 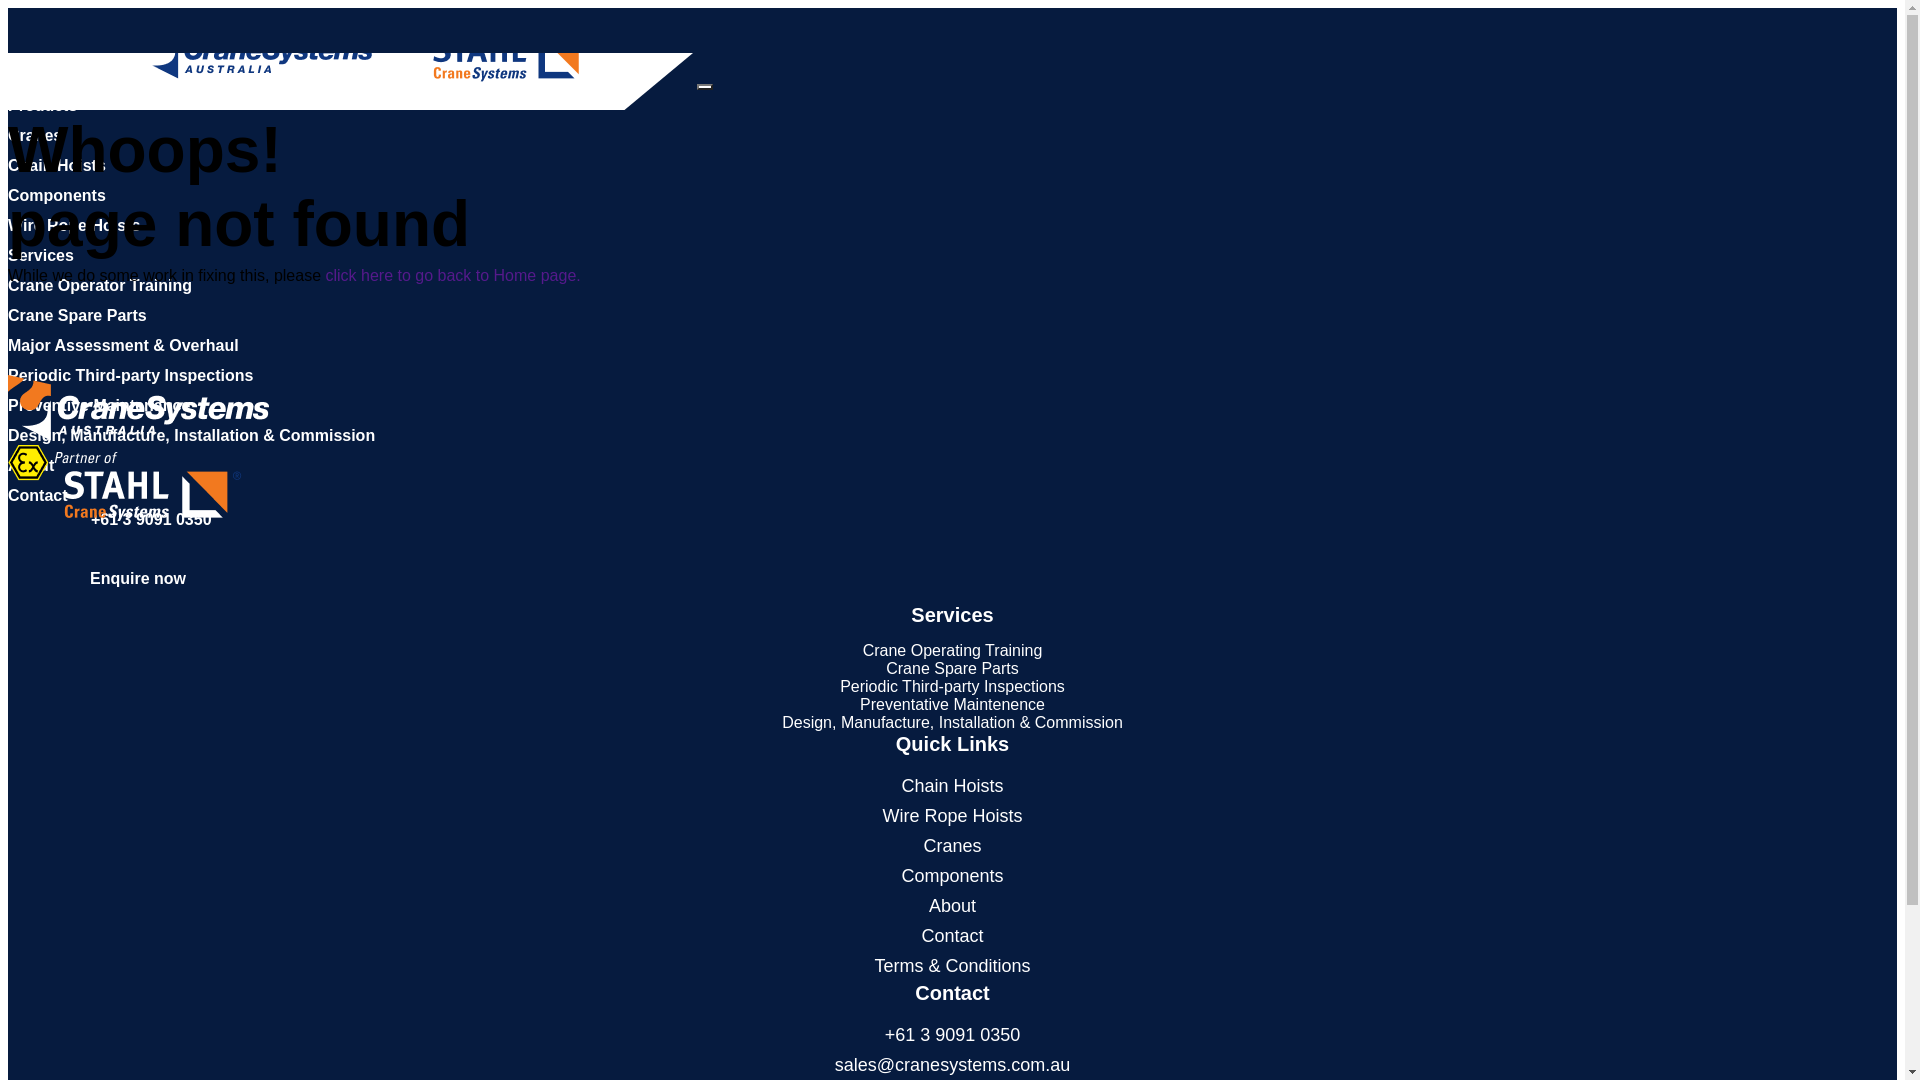 I want to click on Preventive Maintenance, so click(x=99, y=406).